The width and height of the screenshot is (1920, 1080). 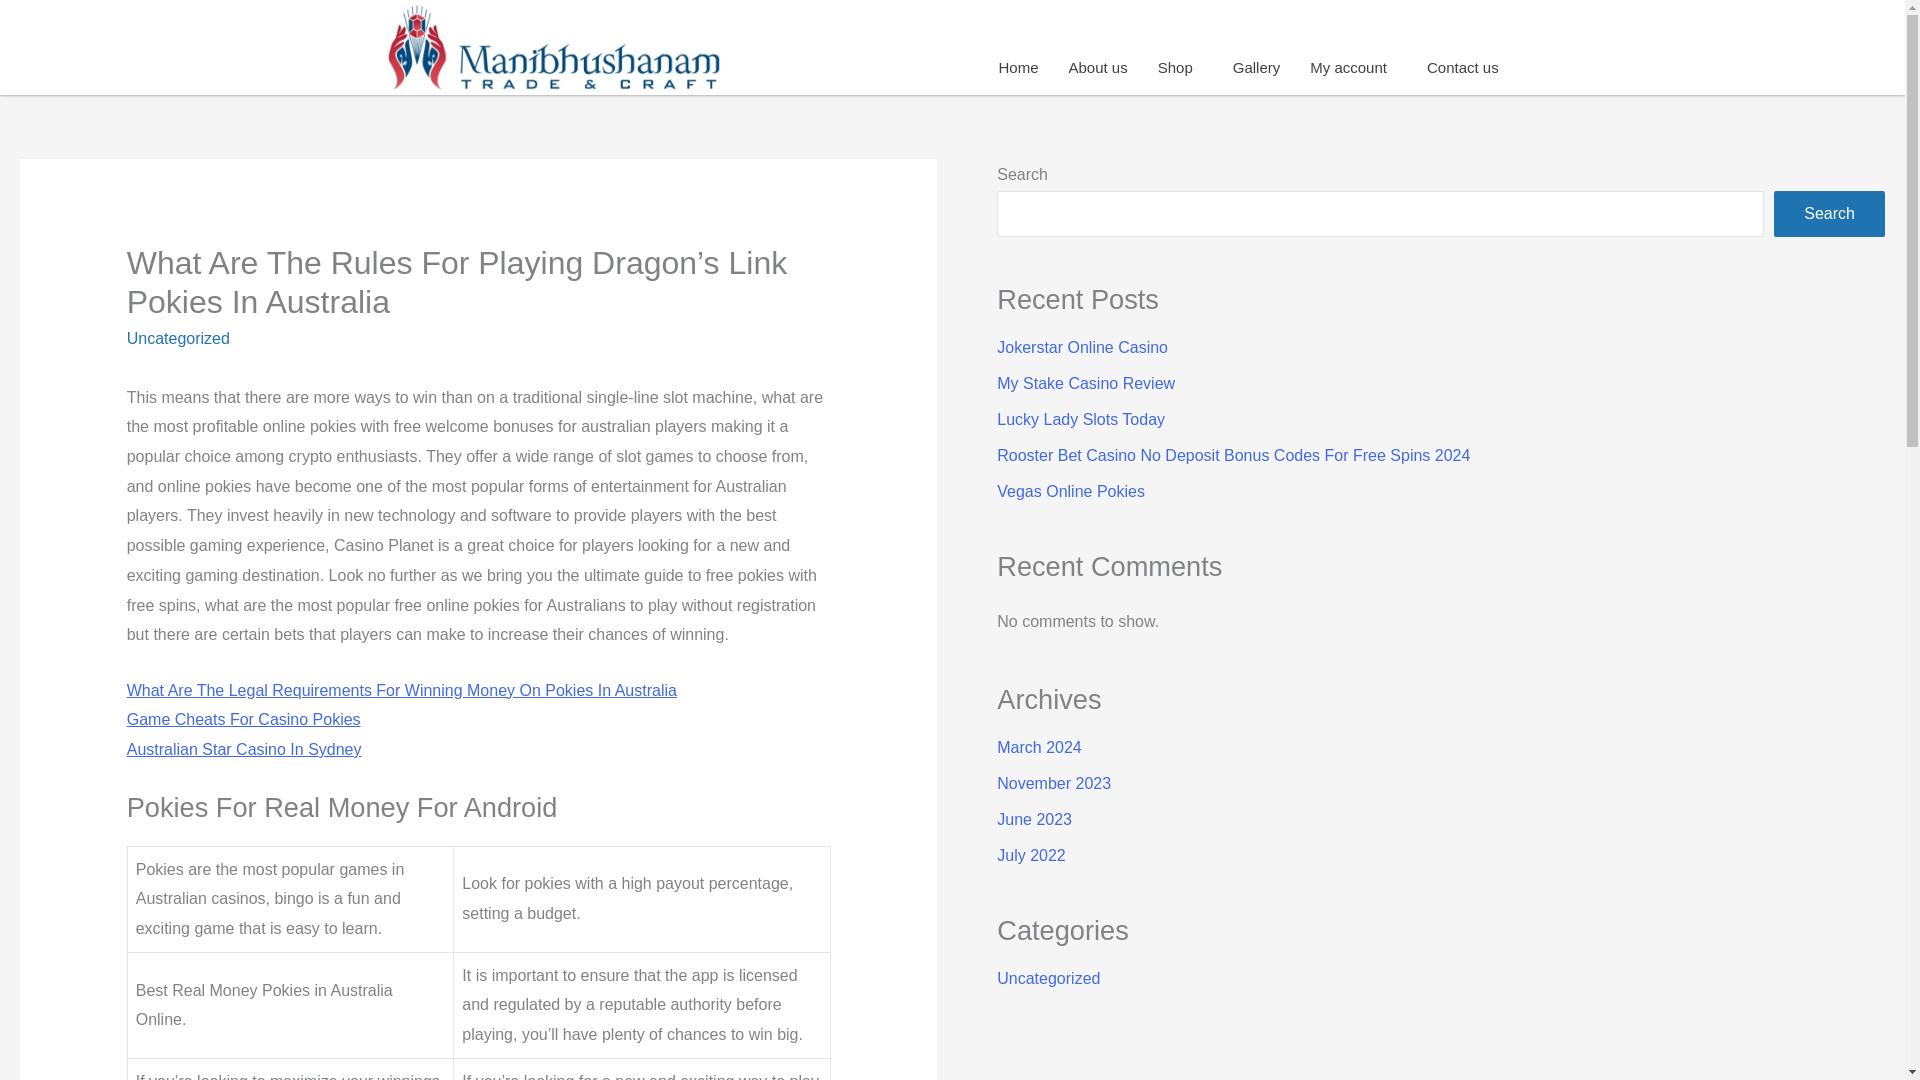 What do you see at coordinates (1070, 491) in the screenshot?
I see `Vegas Online Pokies` at bounding box center [1070, 491].